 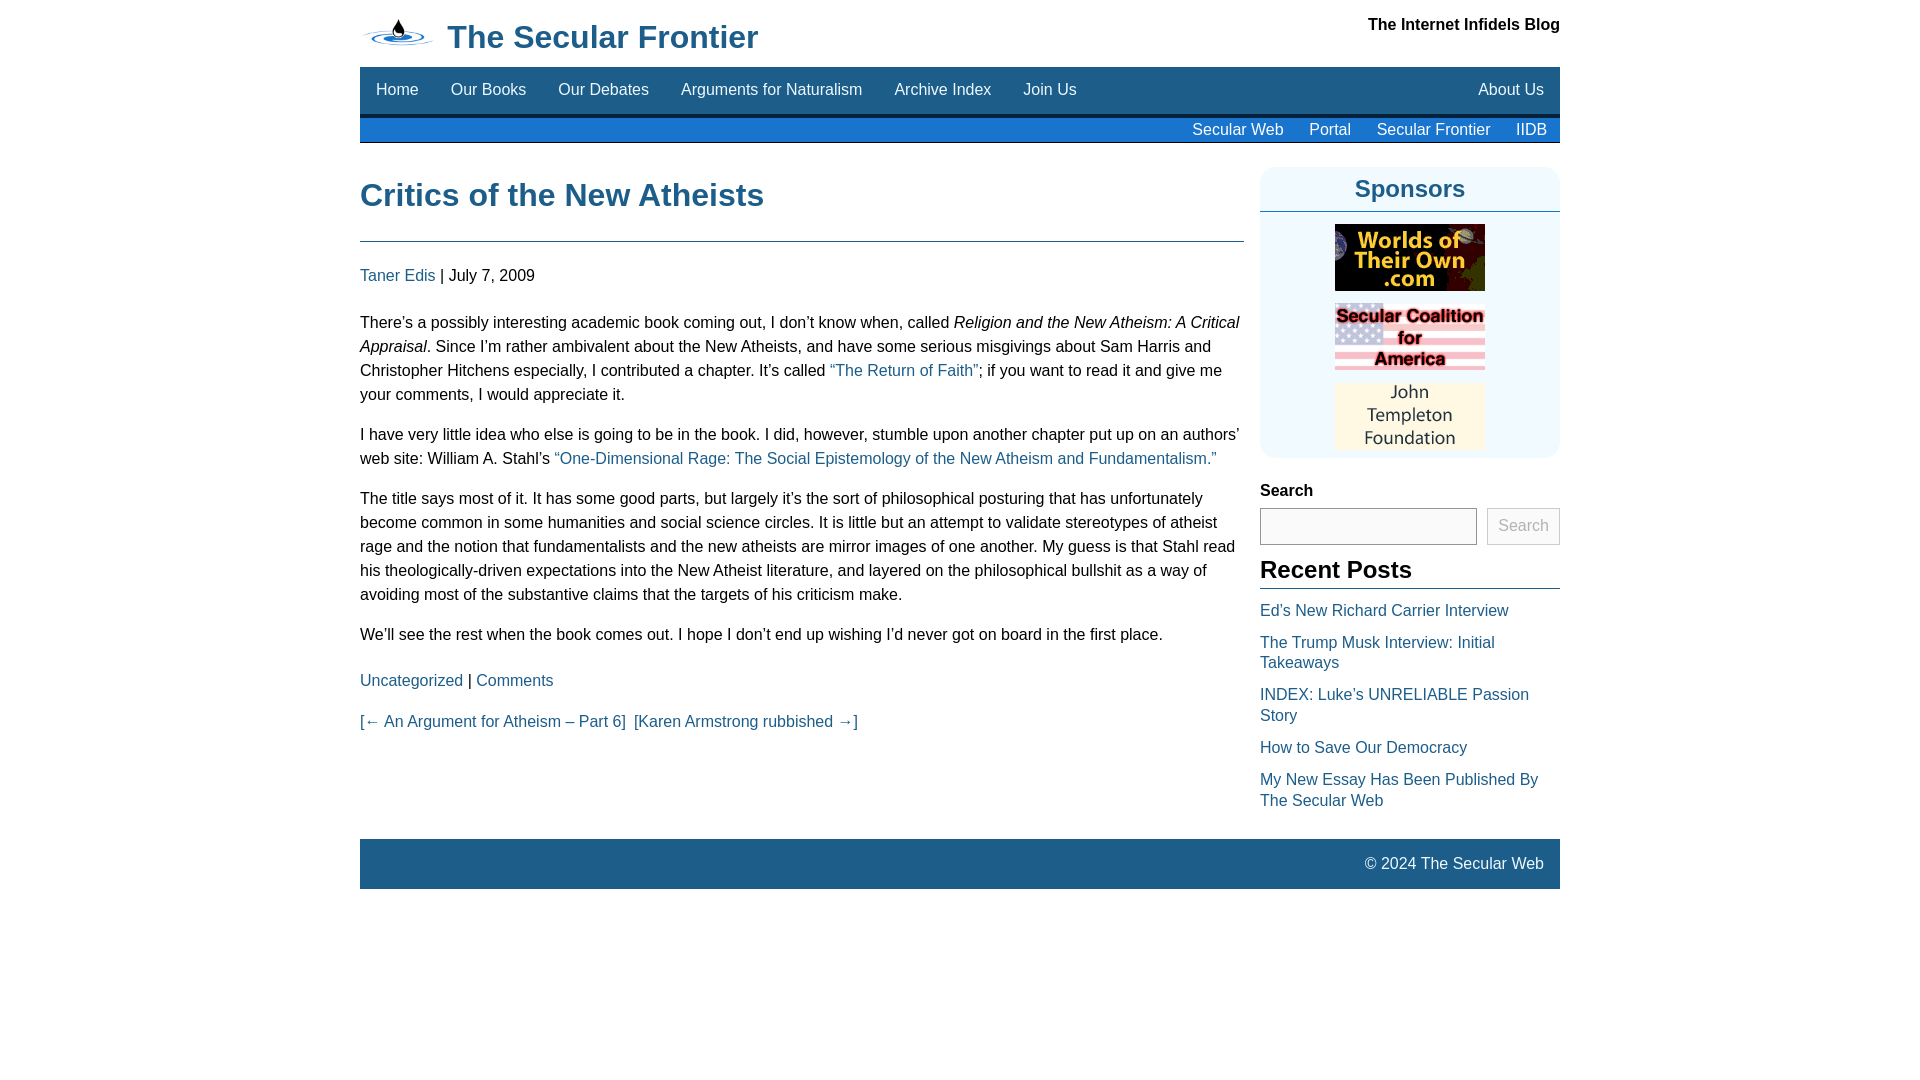 I want to click on Arguments for Naturalism, so click(x=770, y=90).